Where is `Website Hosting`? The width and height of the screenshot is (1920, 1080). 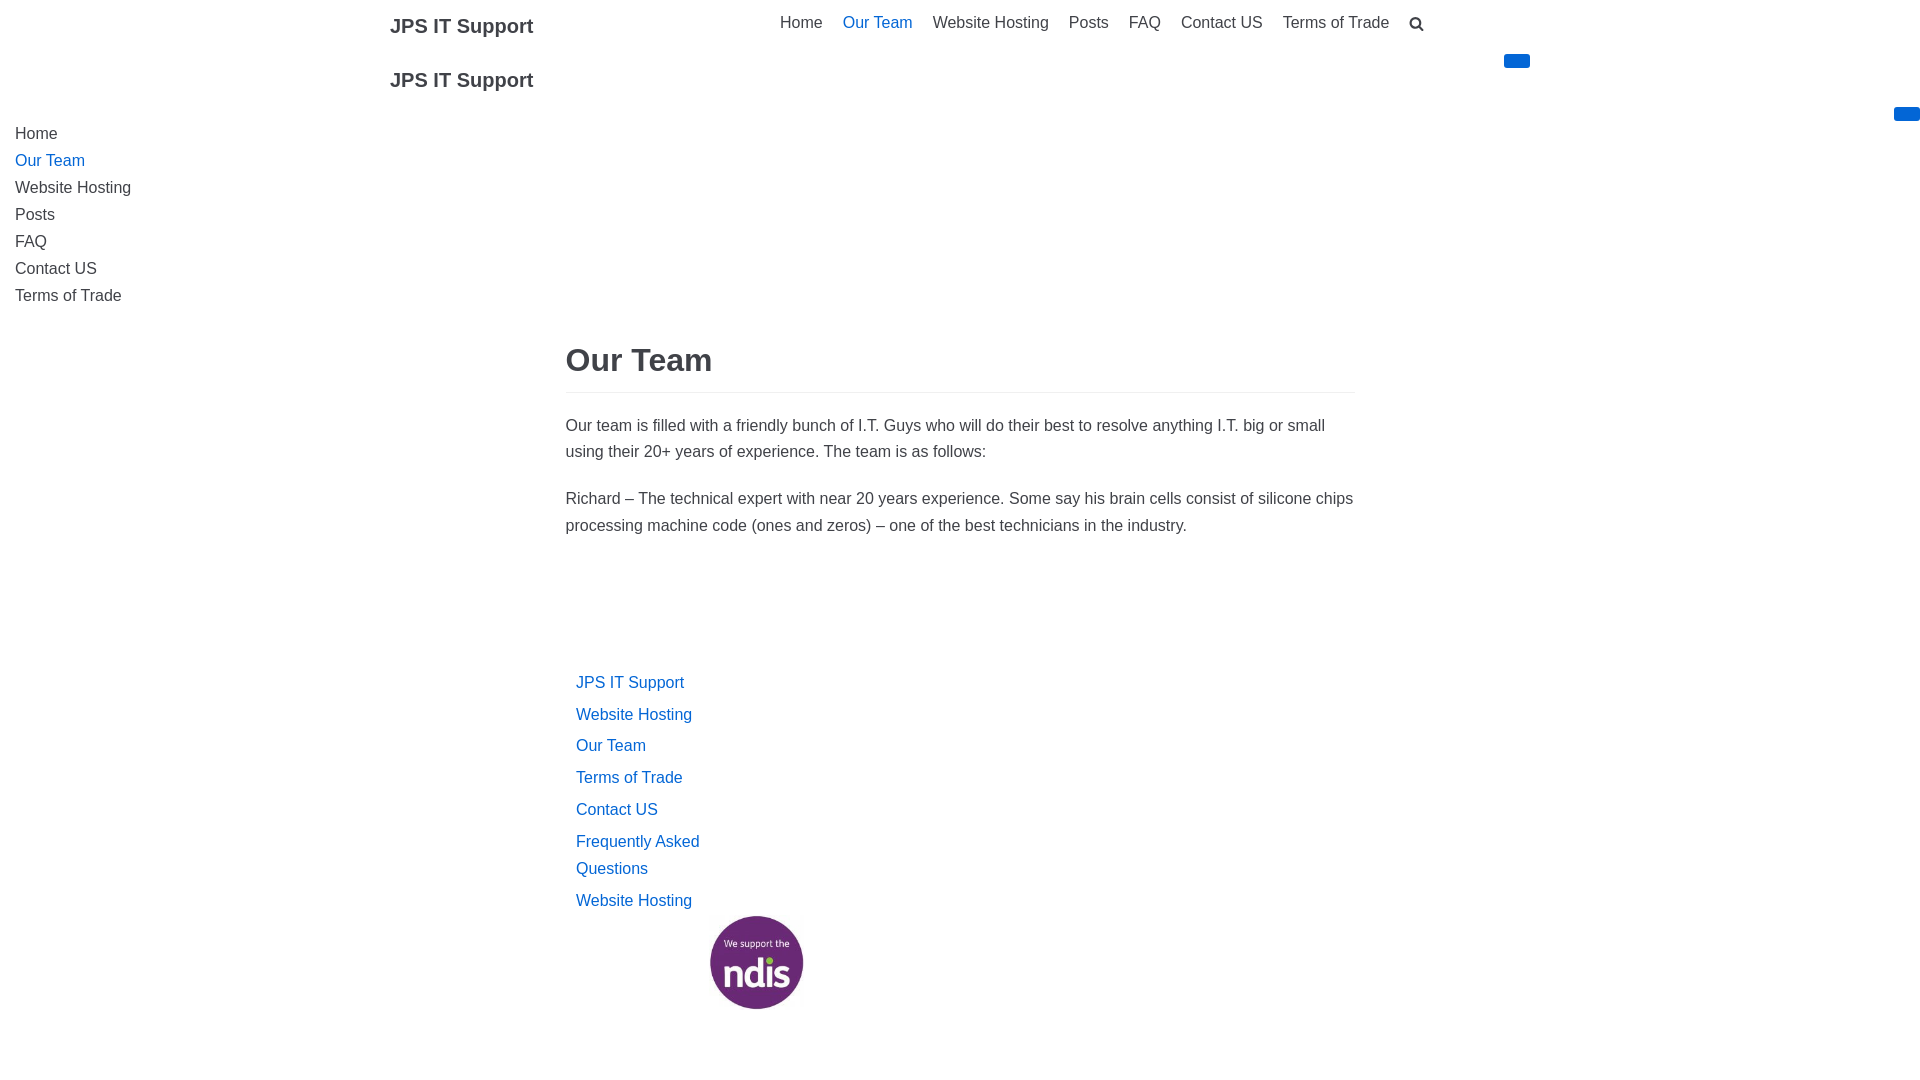 Website Hosting is located at coordinates (960, 188).